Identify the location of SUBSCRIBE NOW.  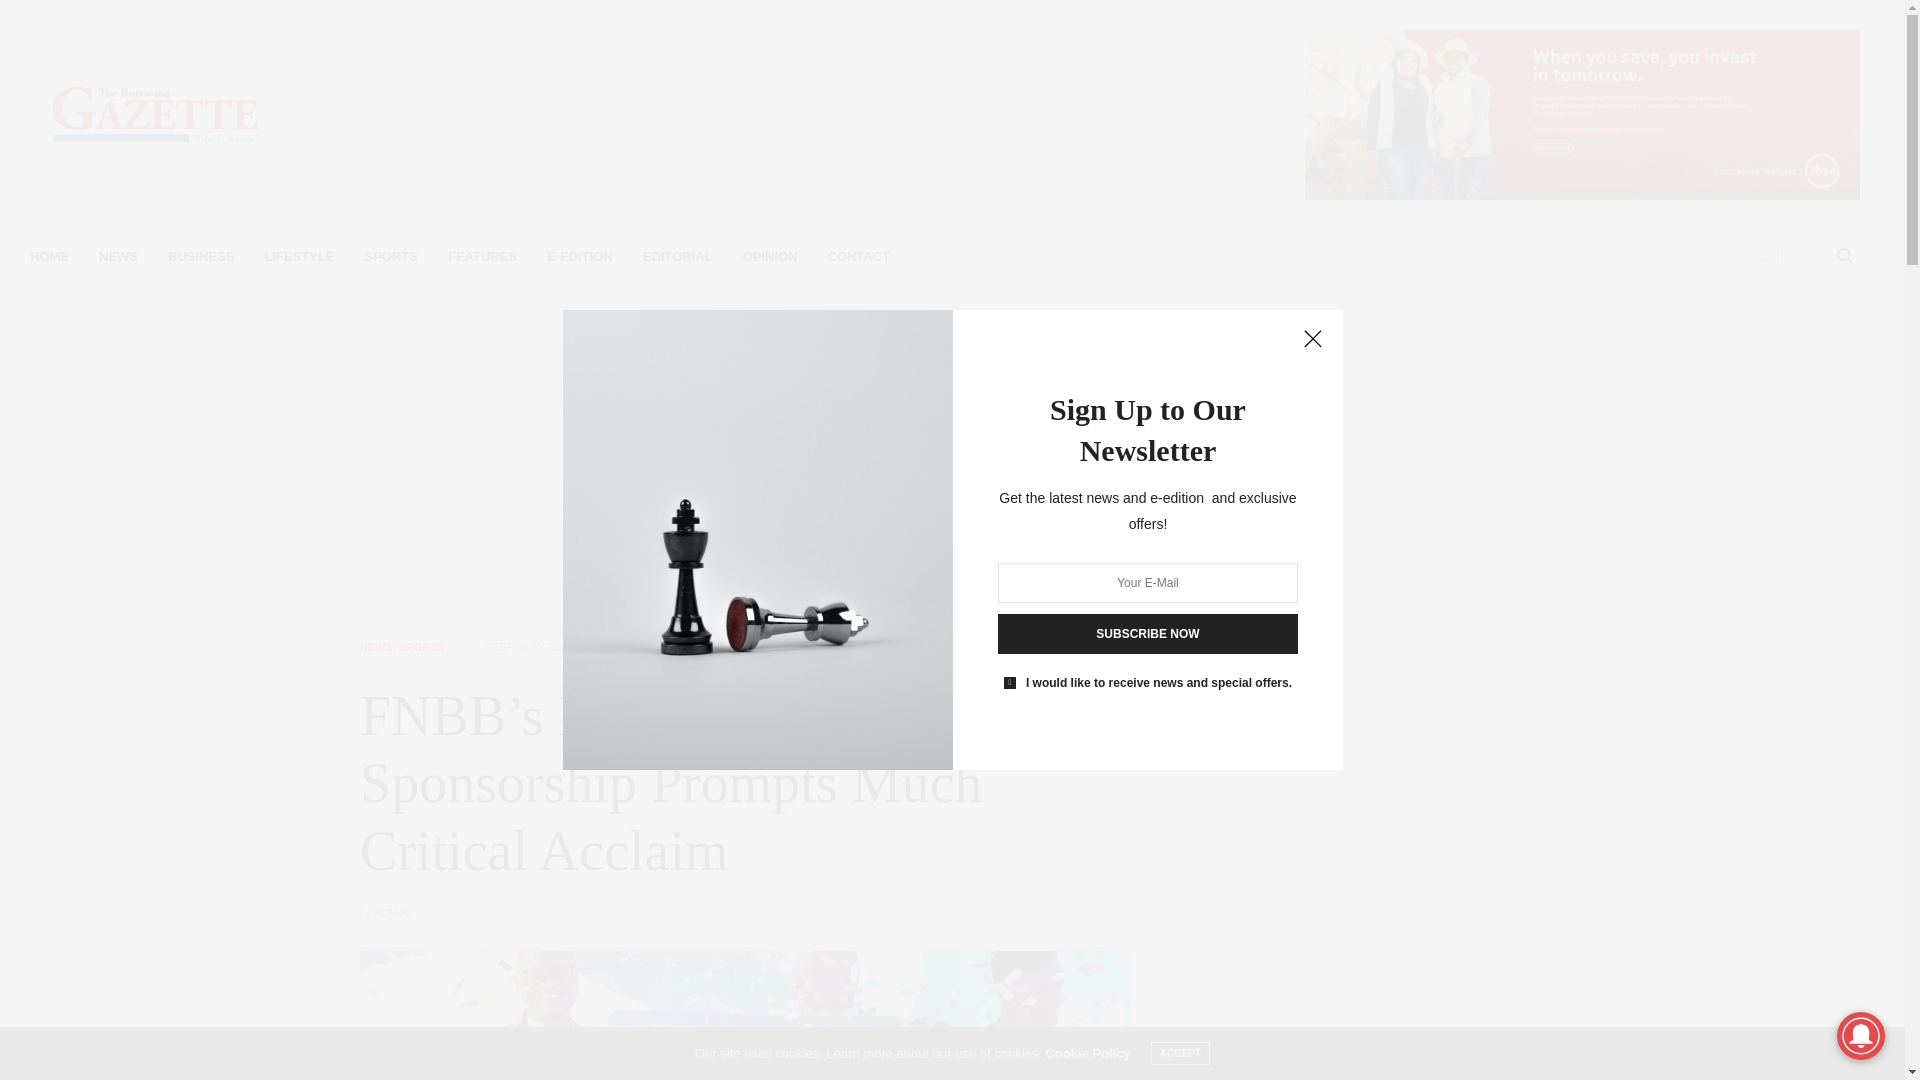
(1148, 634).